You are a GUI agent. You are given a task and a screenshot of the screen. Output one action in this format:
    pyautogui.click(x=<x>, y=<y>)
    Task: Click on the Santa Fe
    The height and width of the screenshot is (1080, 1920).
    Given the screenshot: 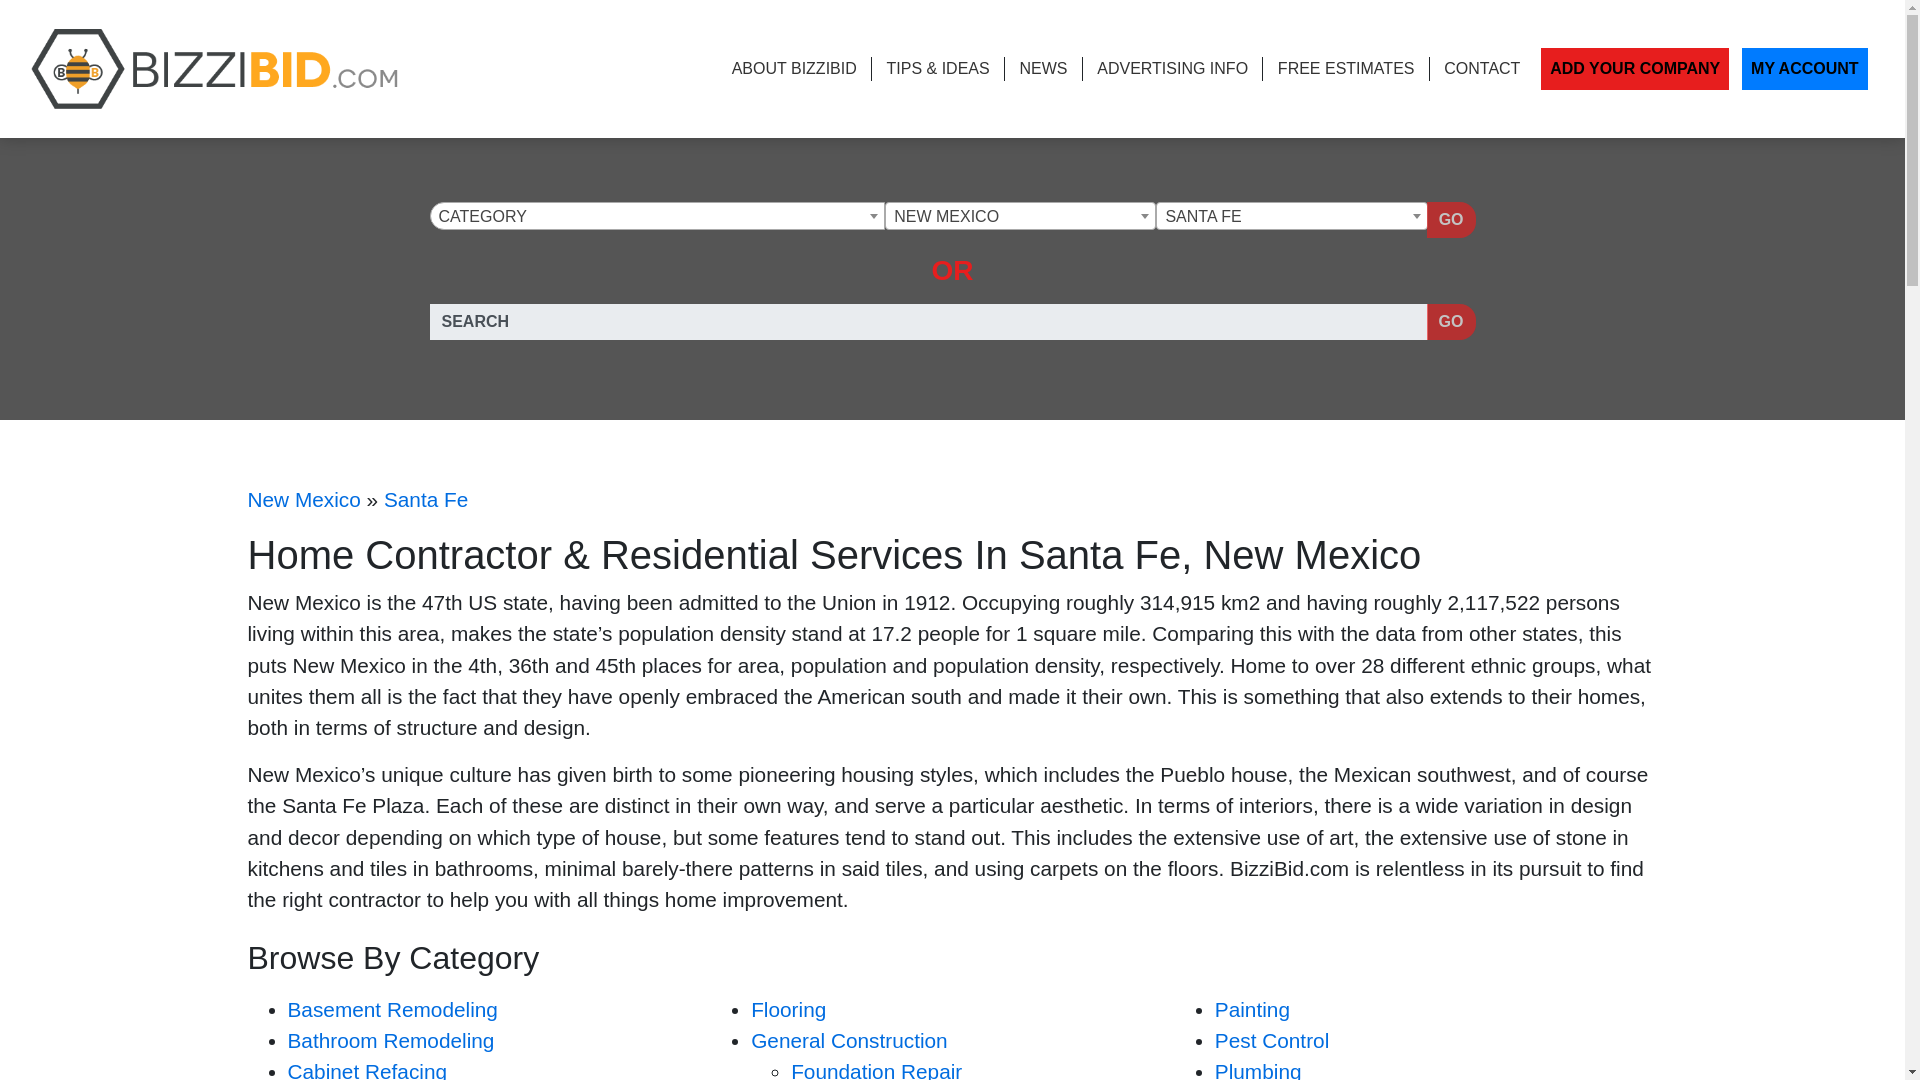 What is the action you would take?
    pyautogui.click(x=426, y=499)
    